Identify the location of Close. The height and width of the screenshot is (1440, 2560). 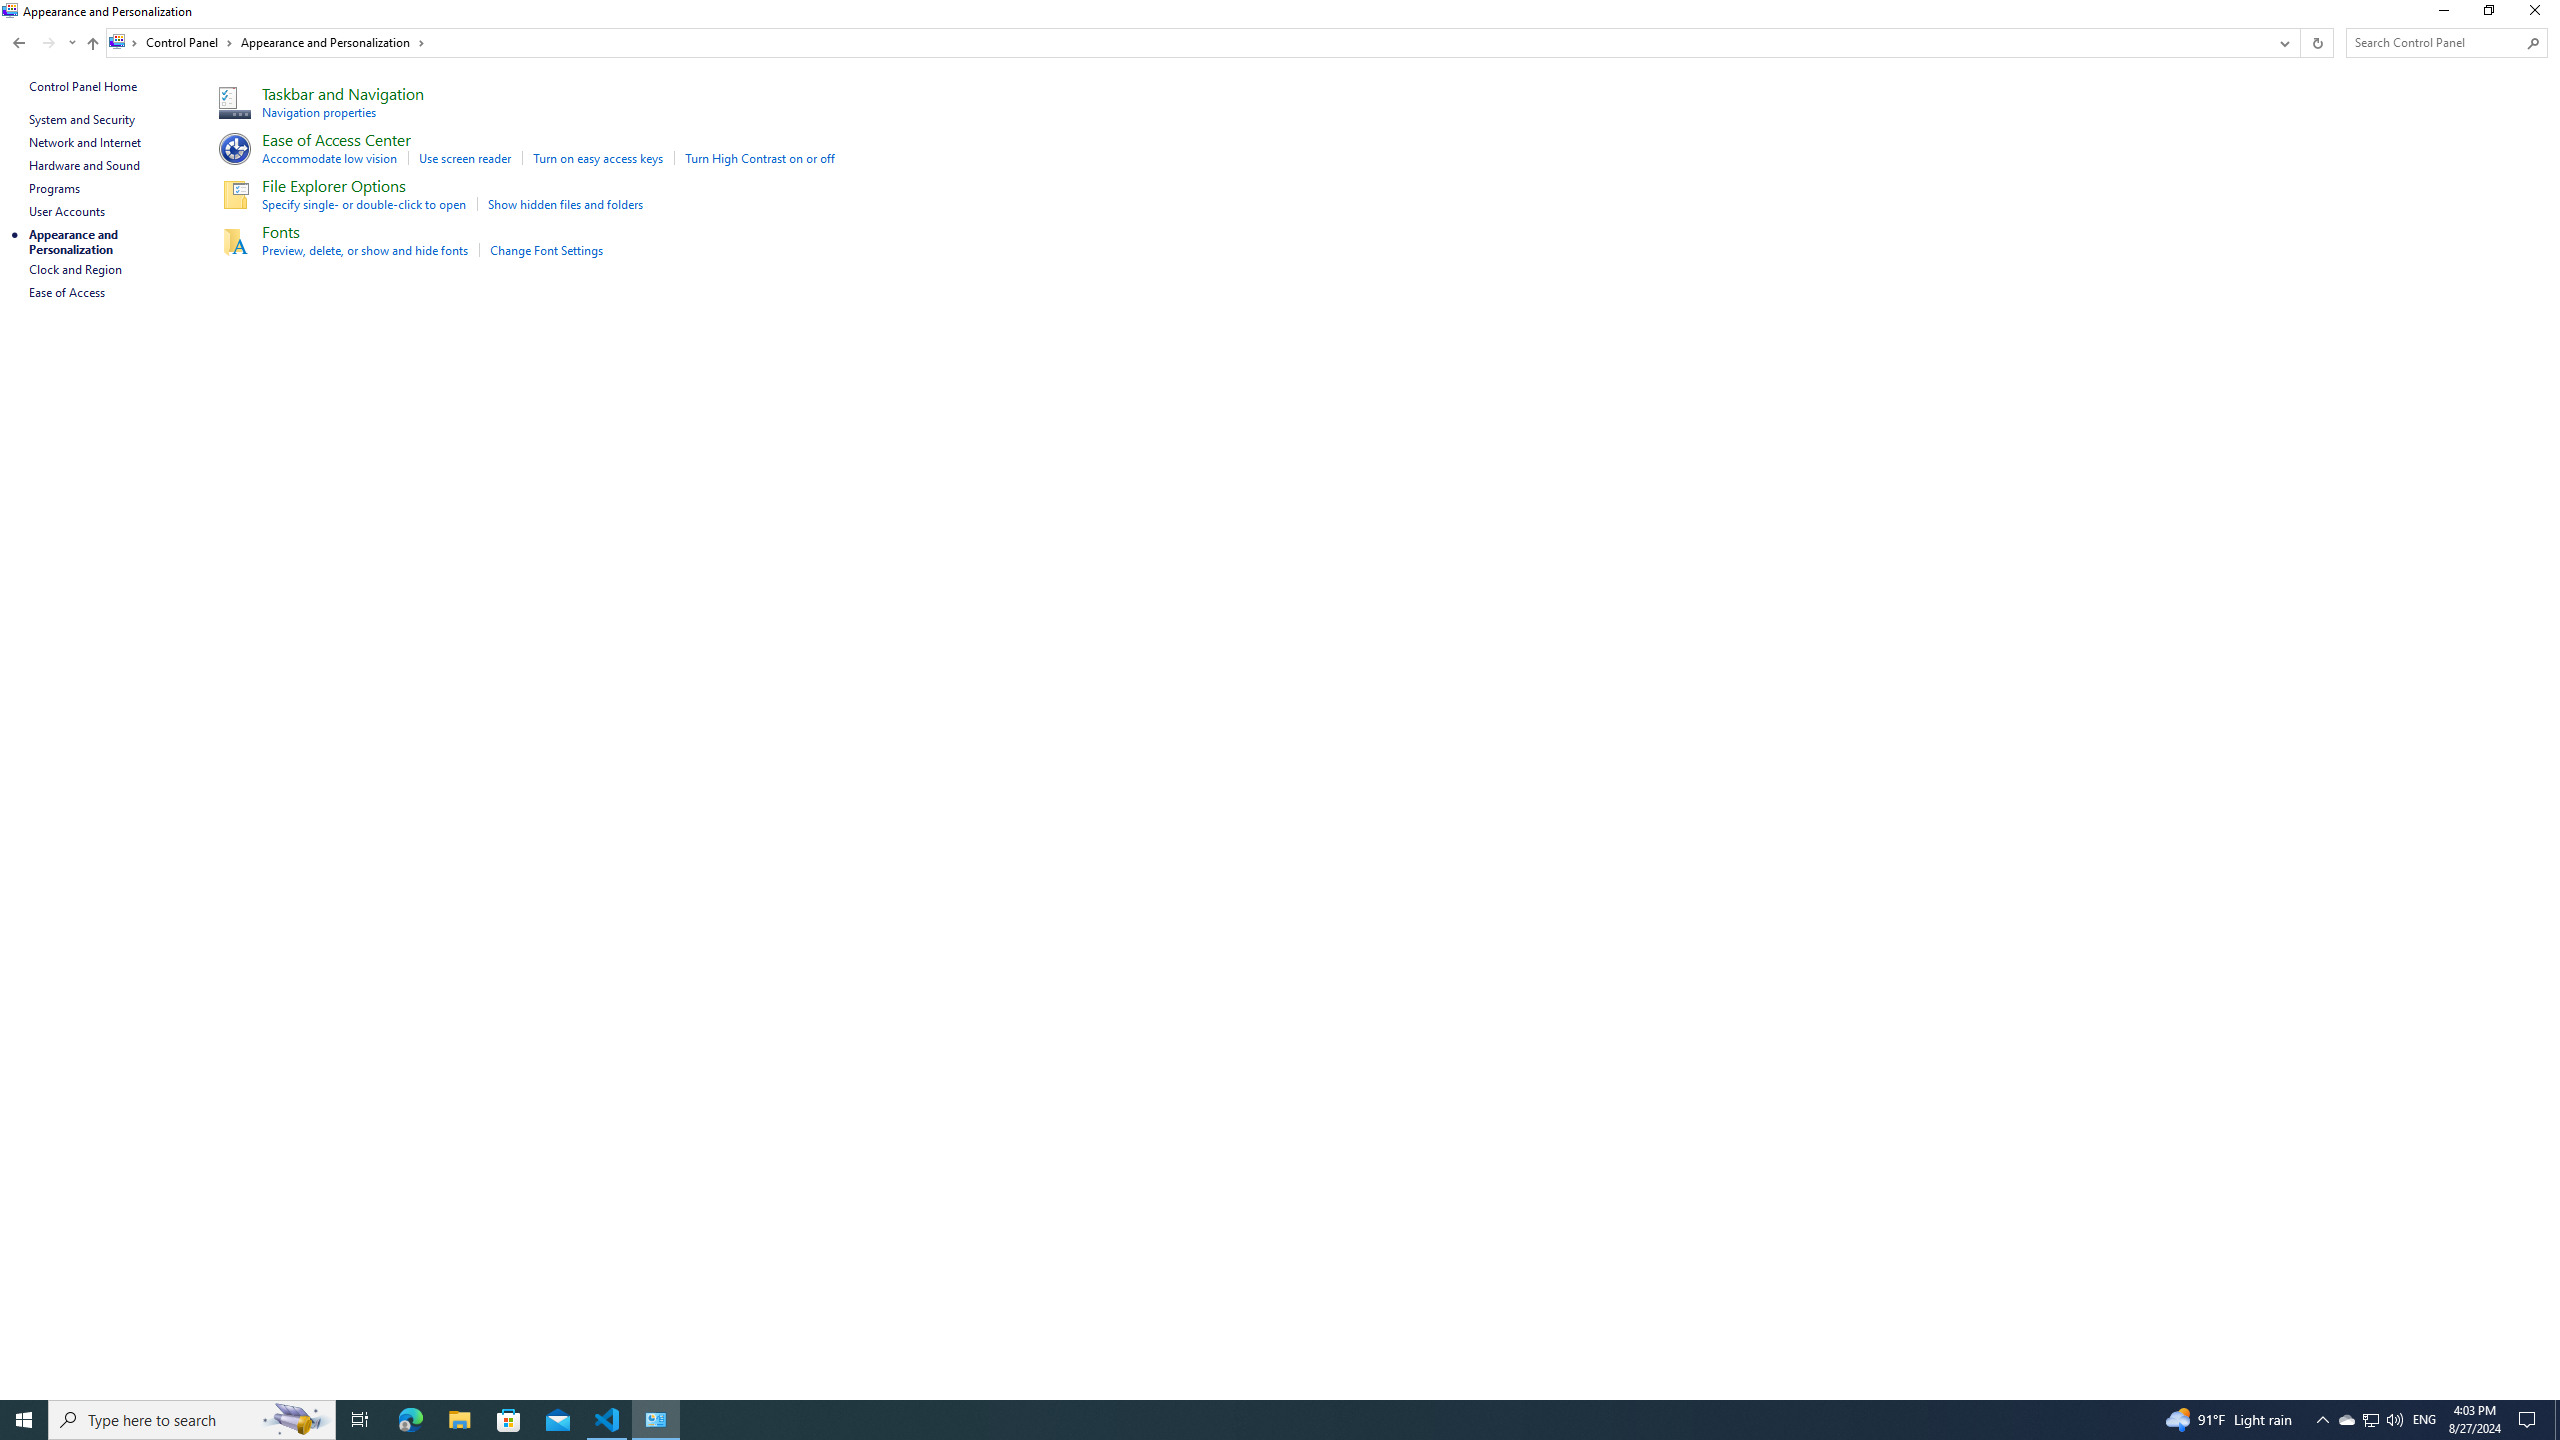
(2539, 14).